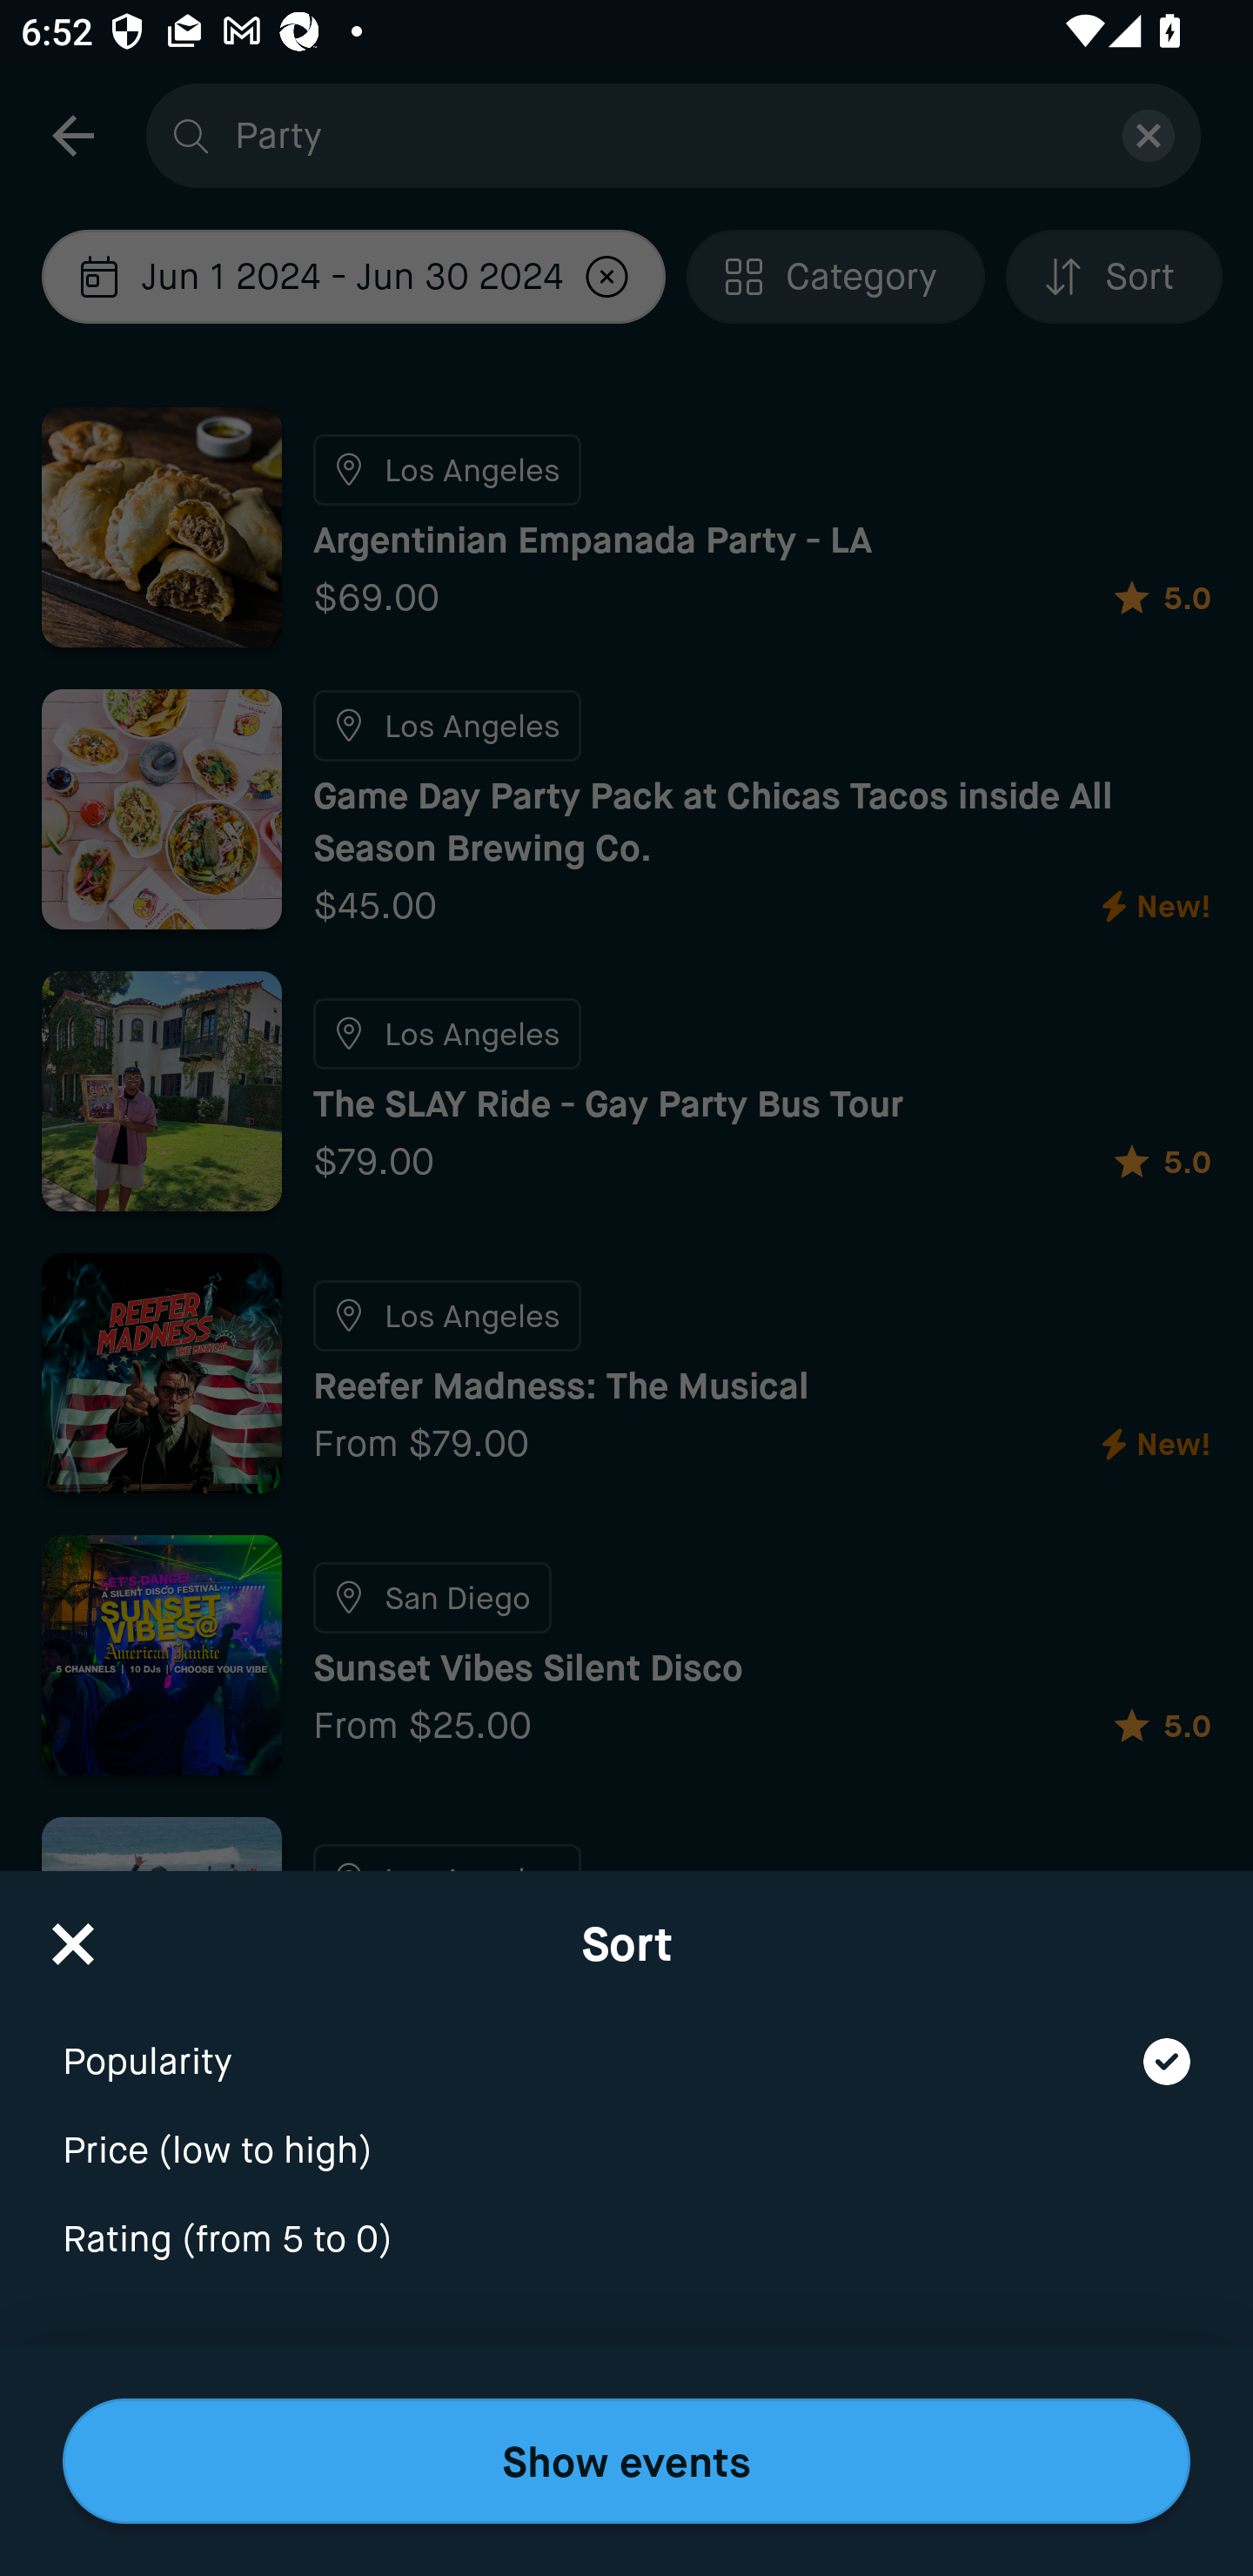 This screenshot has width=1253, height=2576. I want to click on Show events, so click(626, 2461).